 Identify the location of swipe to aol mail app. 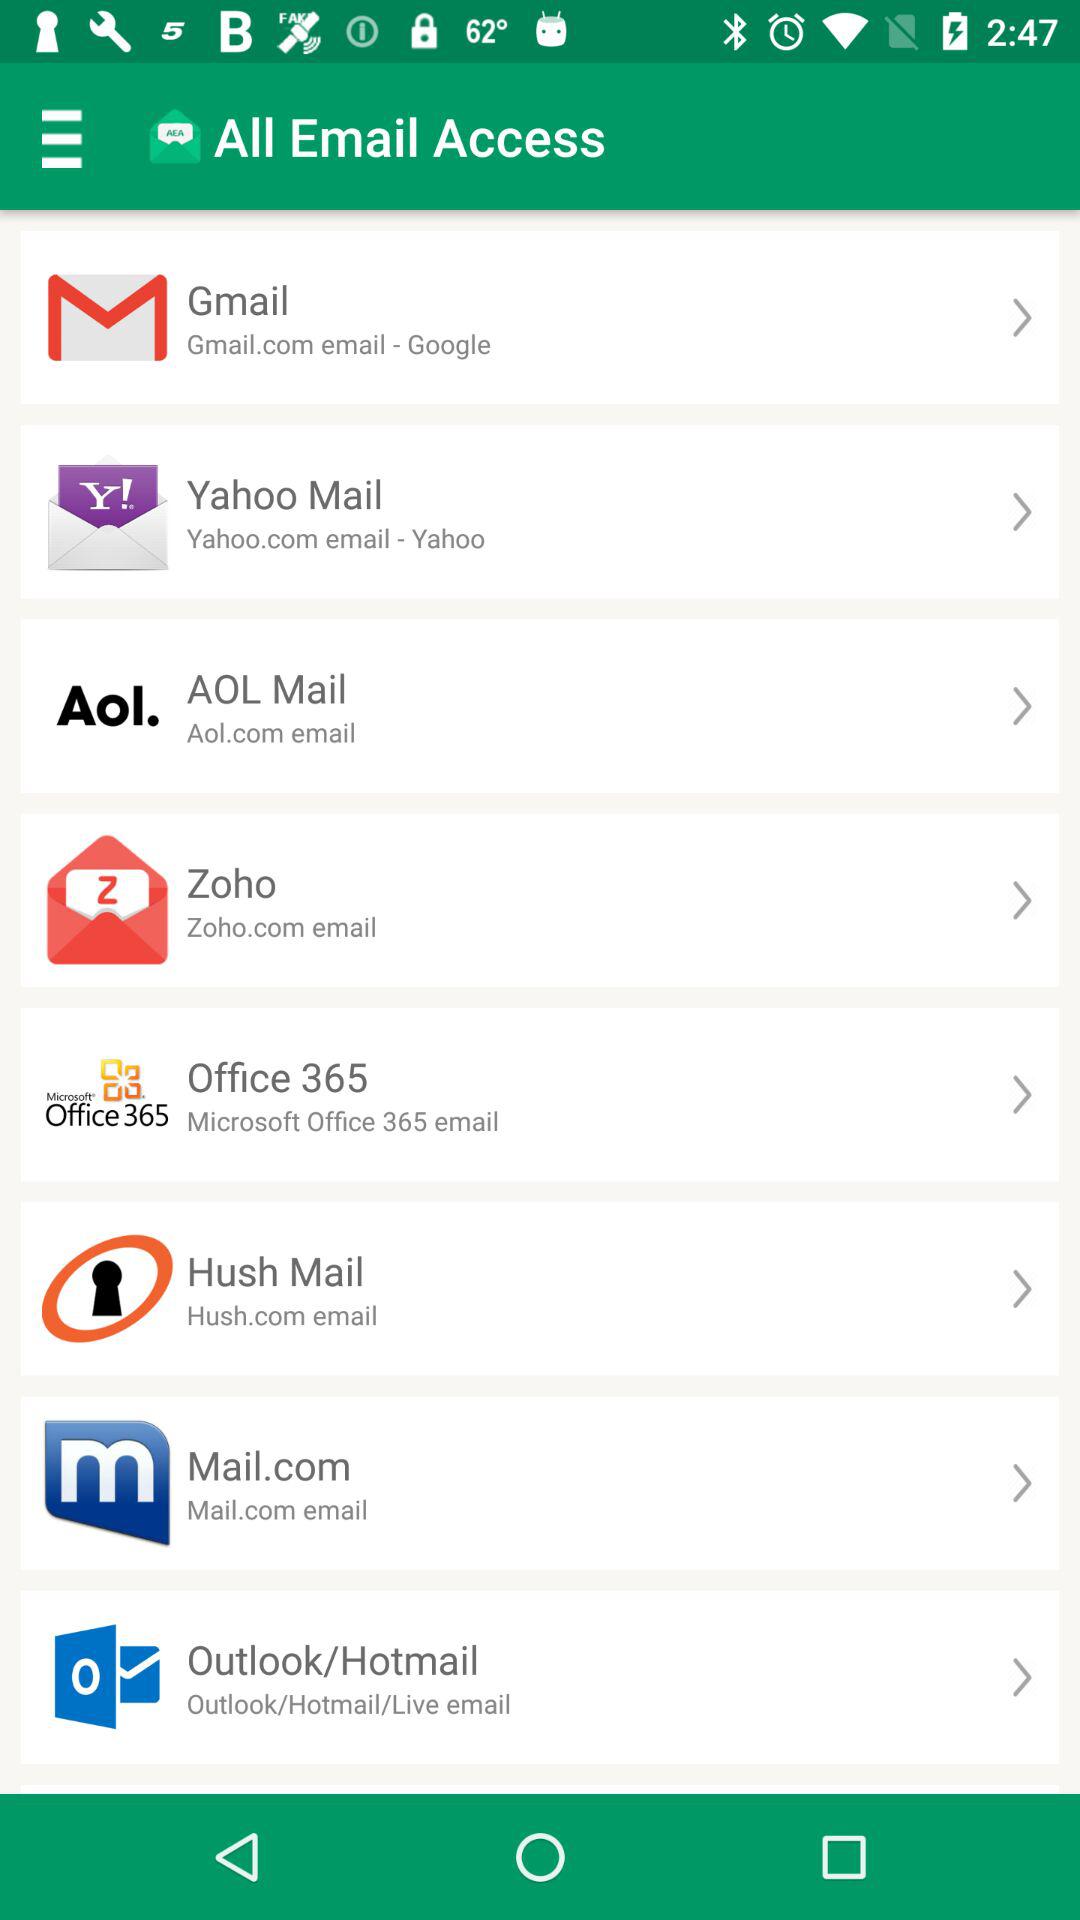
(266, 688).